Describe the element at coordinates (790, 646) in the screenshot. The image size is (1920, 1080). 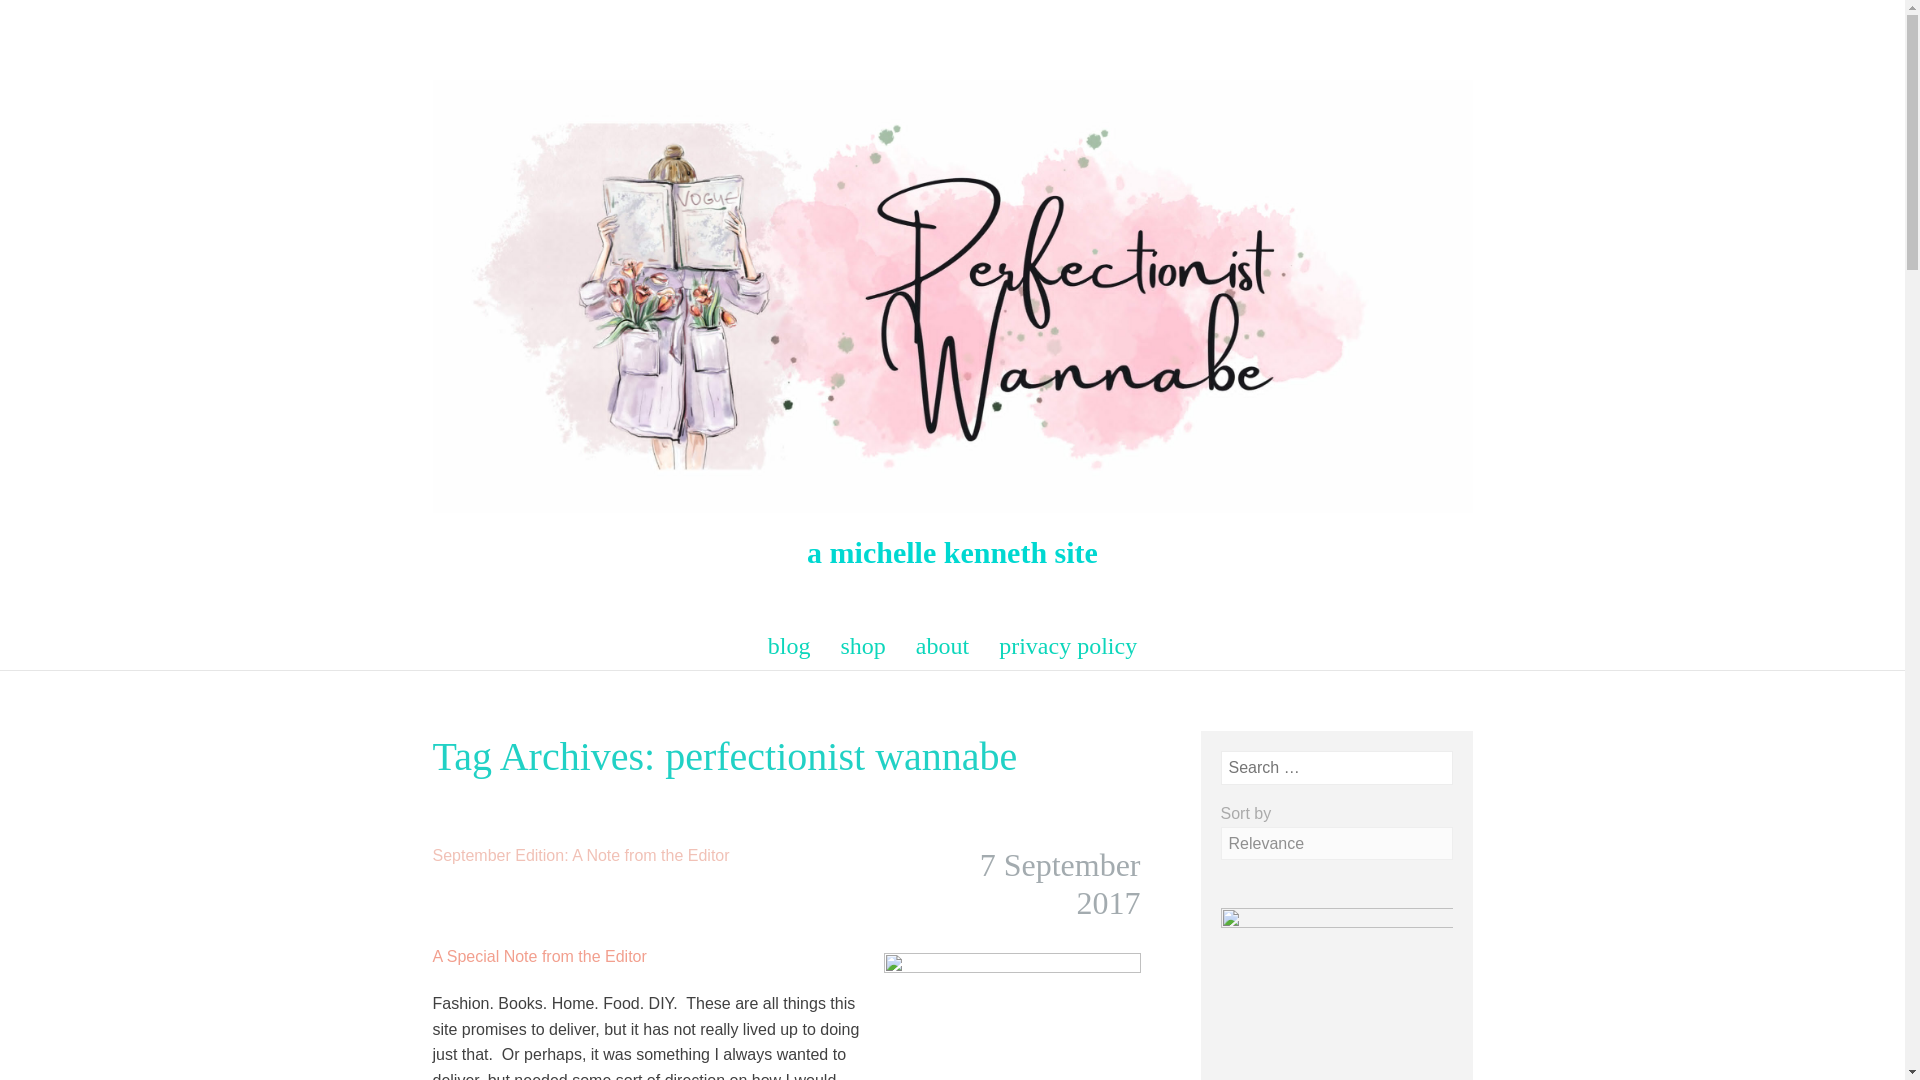
I see `blog` at that location.